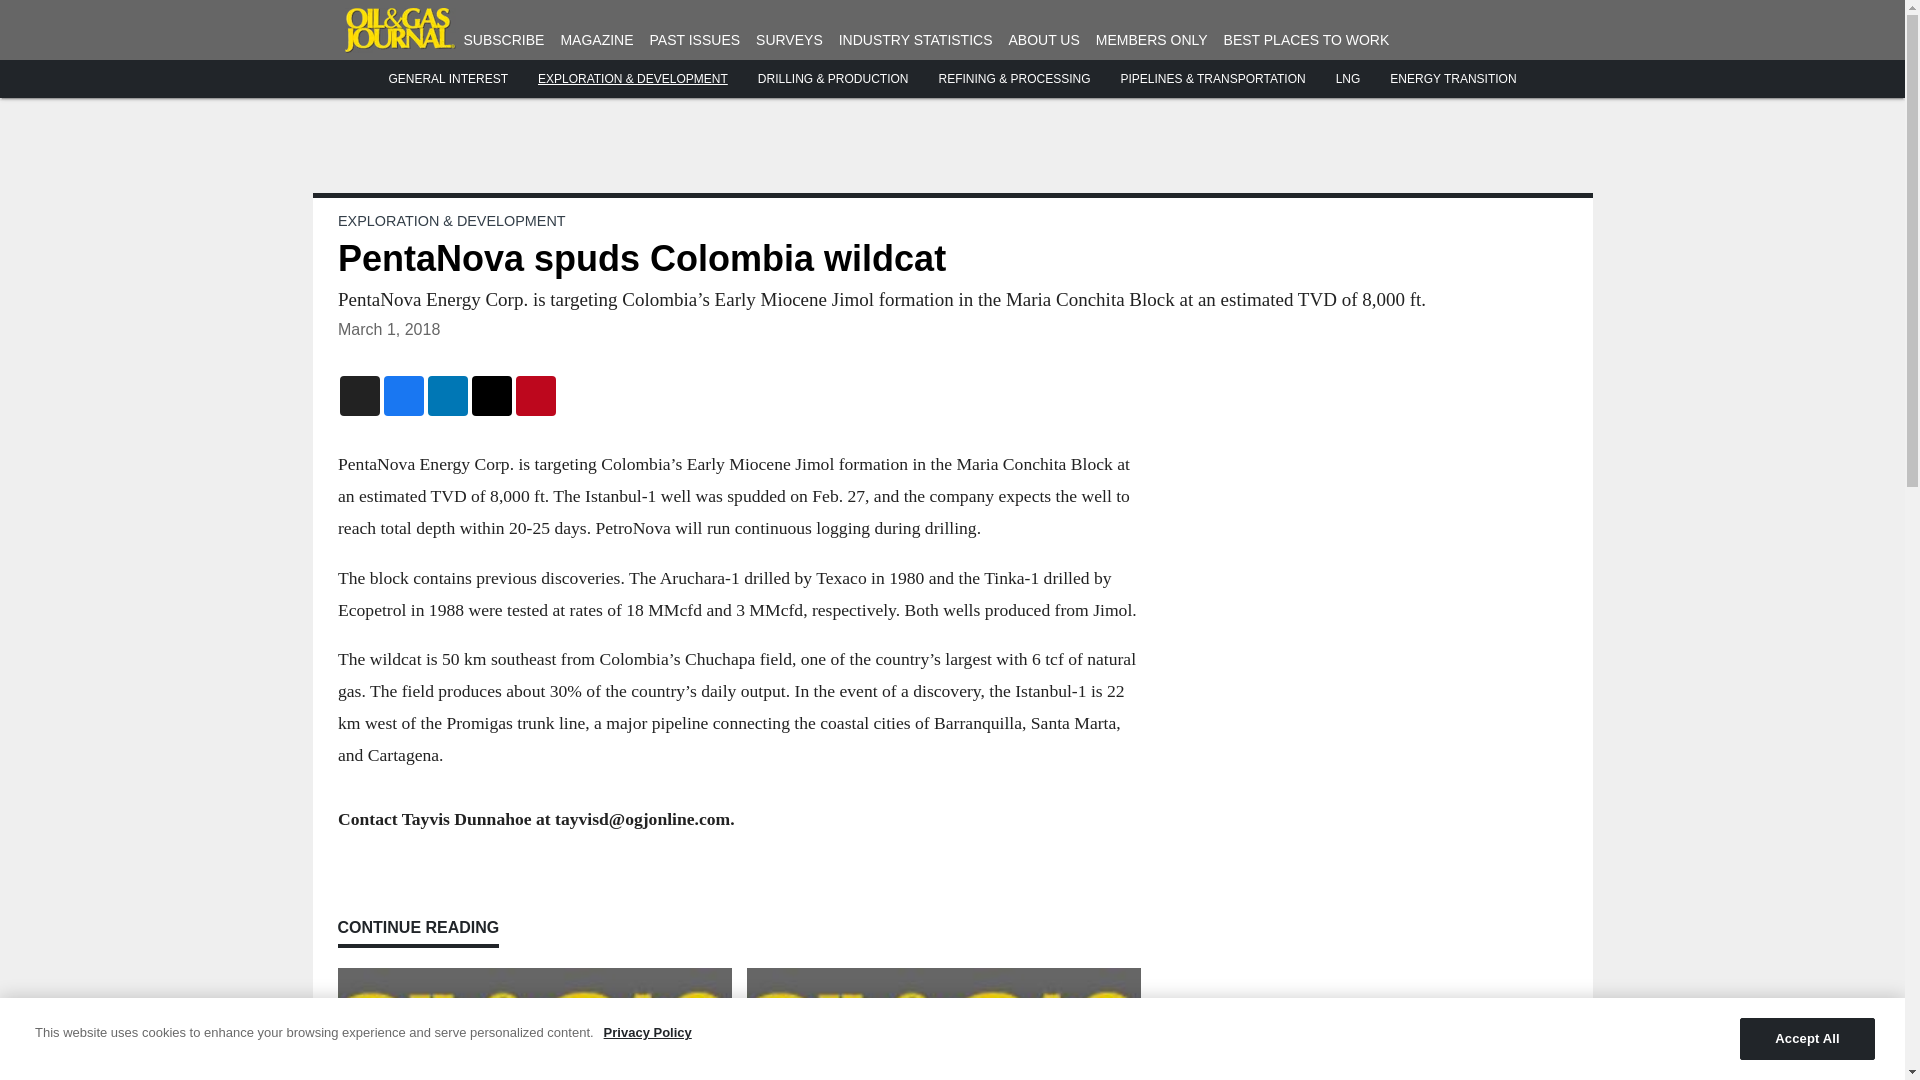 The width and height of the screenshot is (1920, 1080). I want to click on INDUSTRY STATISTICS, so click(916, 40).